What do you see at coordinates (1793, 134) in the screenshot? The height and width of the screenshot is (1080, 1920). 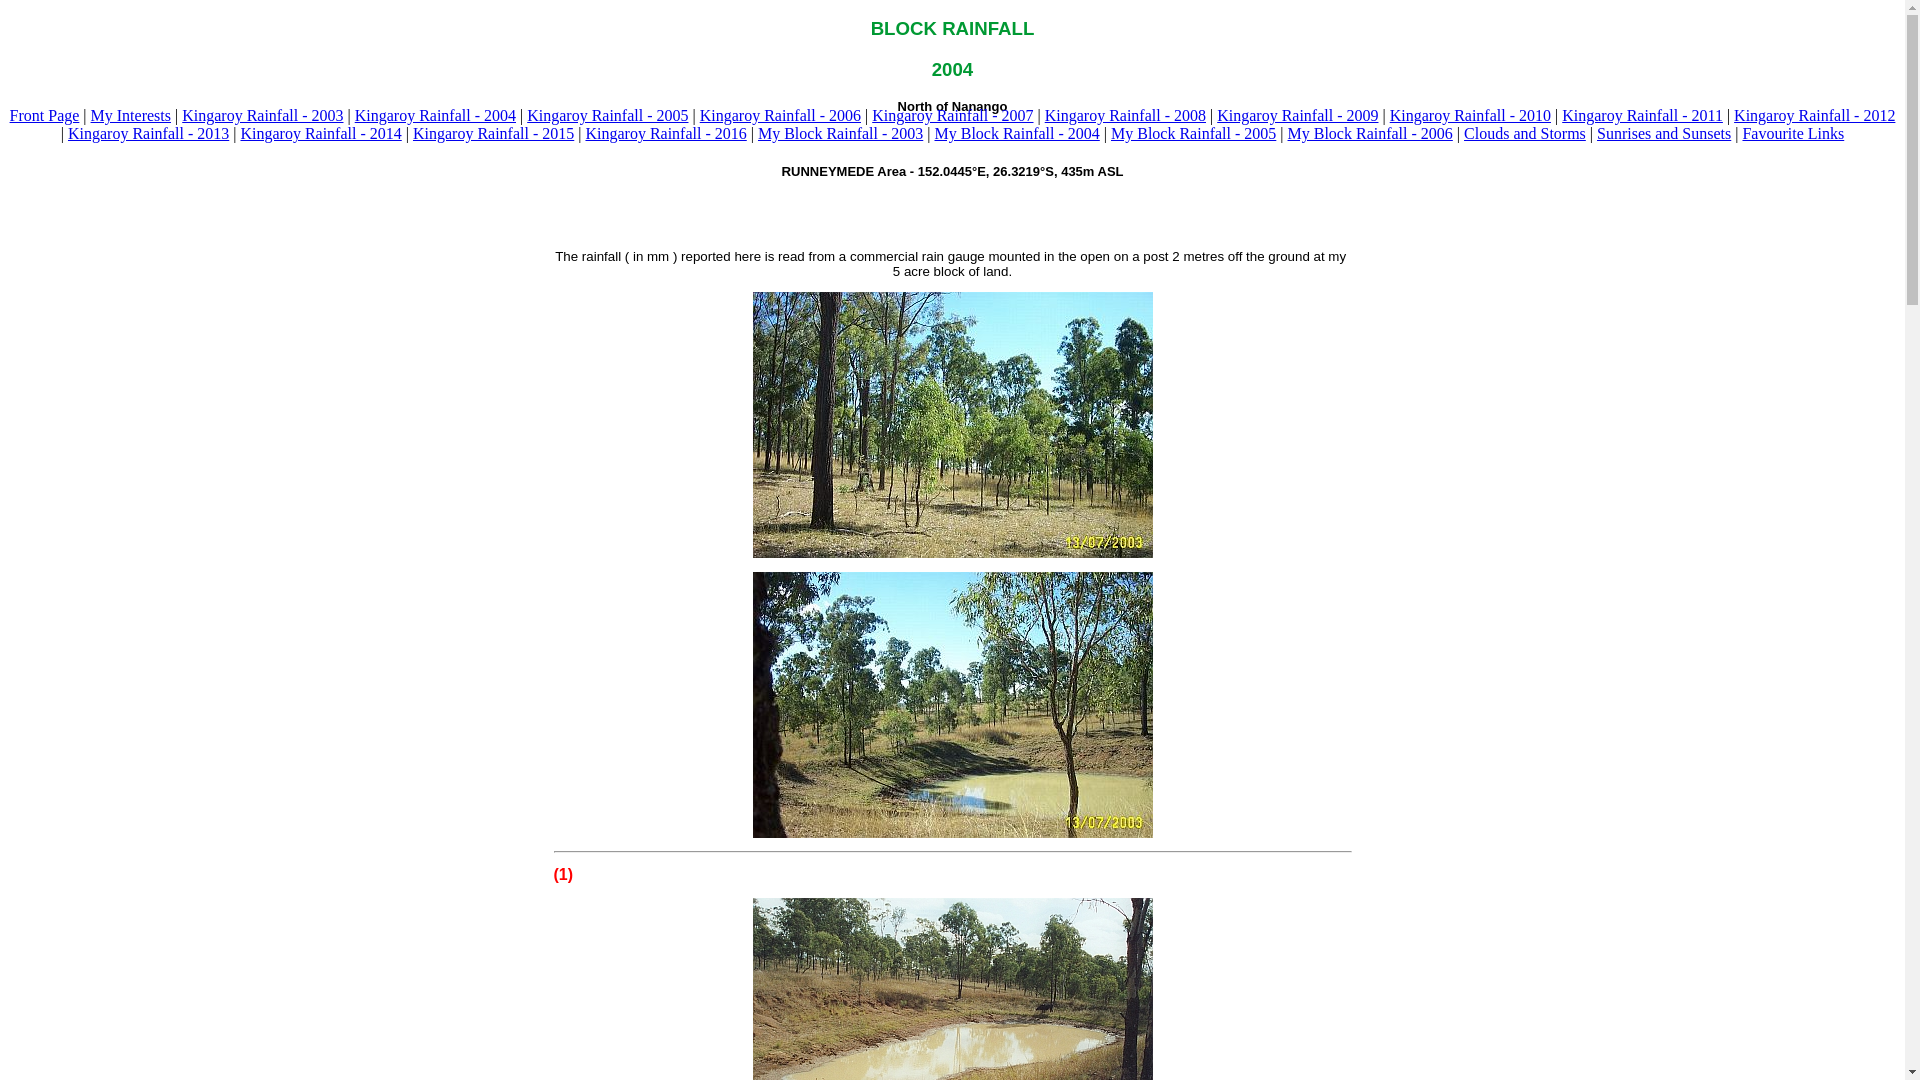 I see `Favourite Links` at bounding box center [1793, 134].